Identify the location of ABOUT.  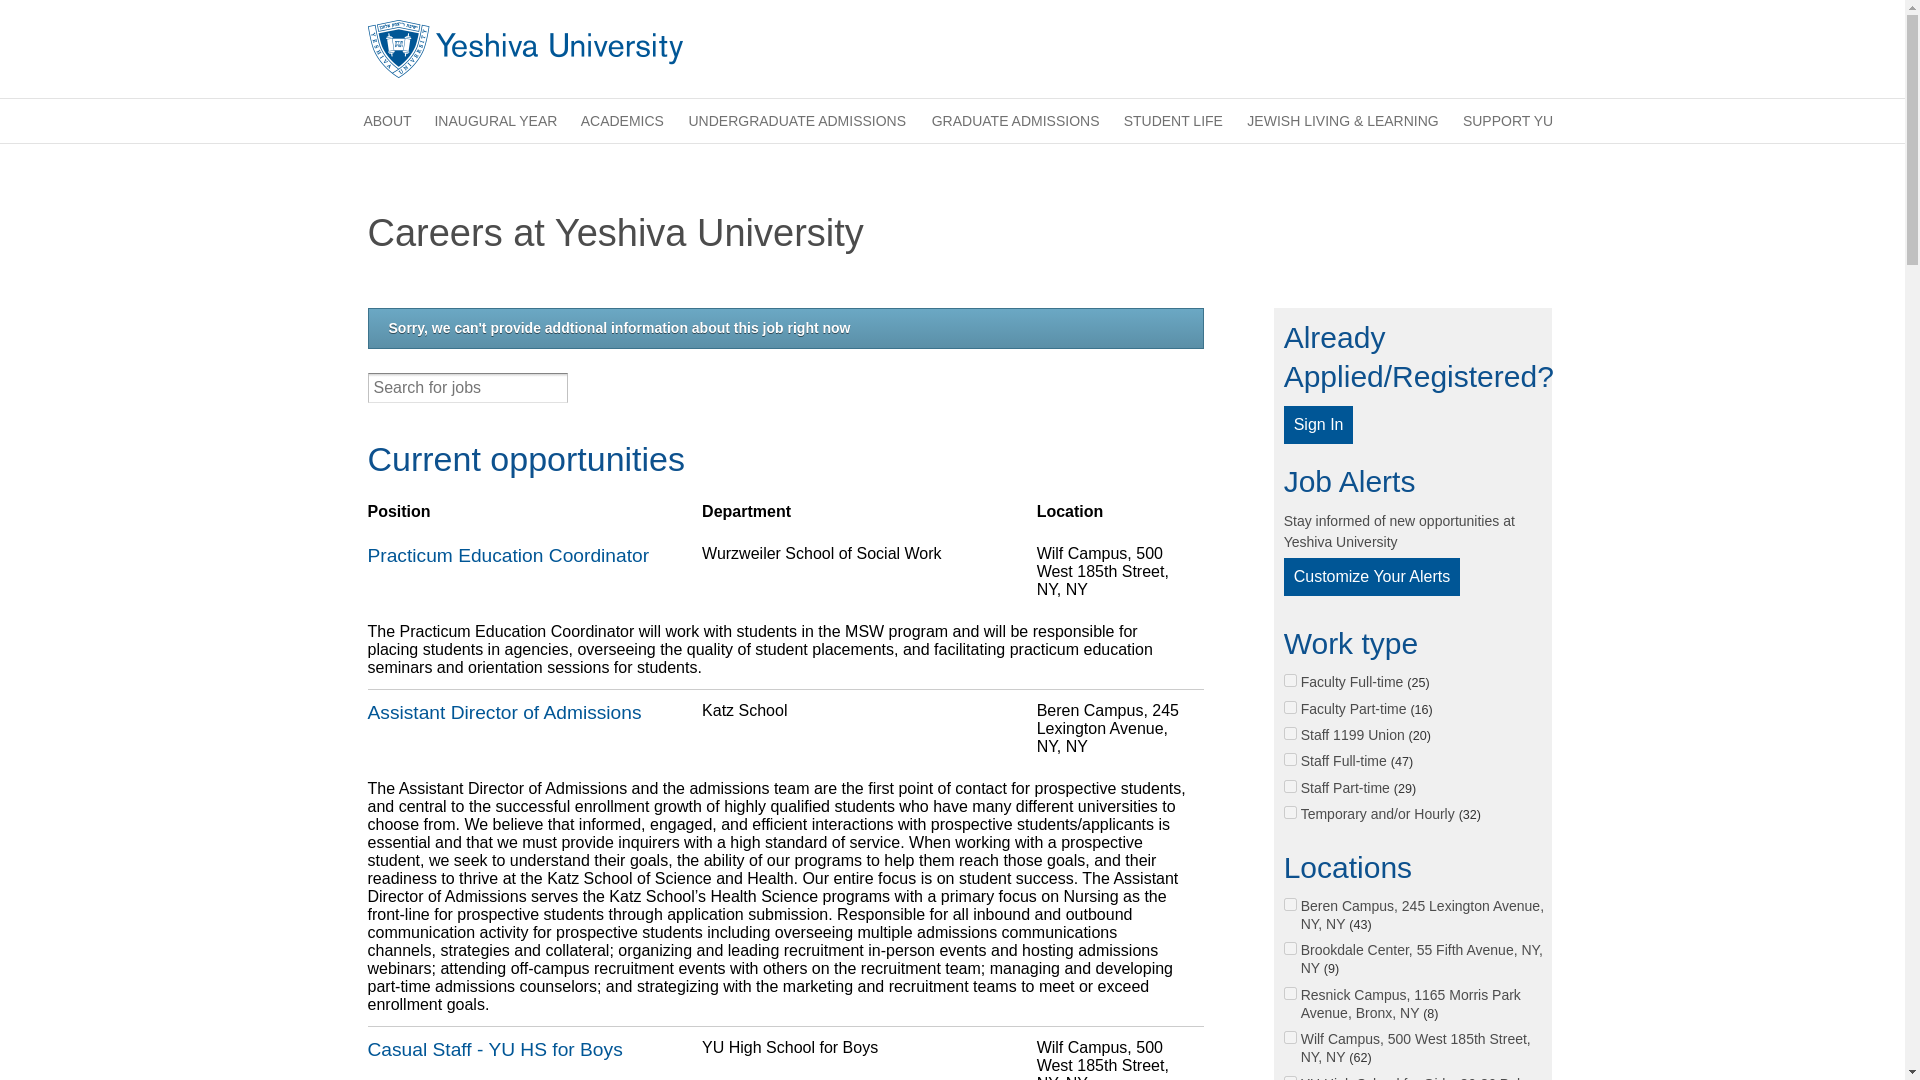
(386, 120).